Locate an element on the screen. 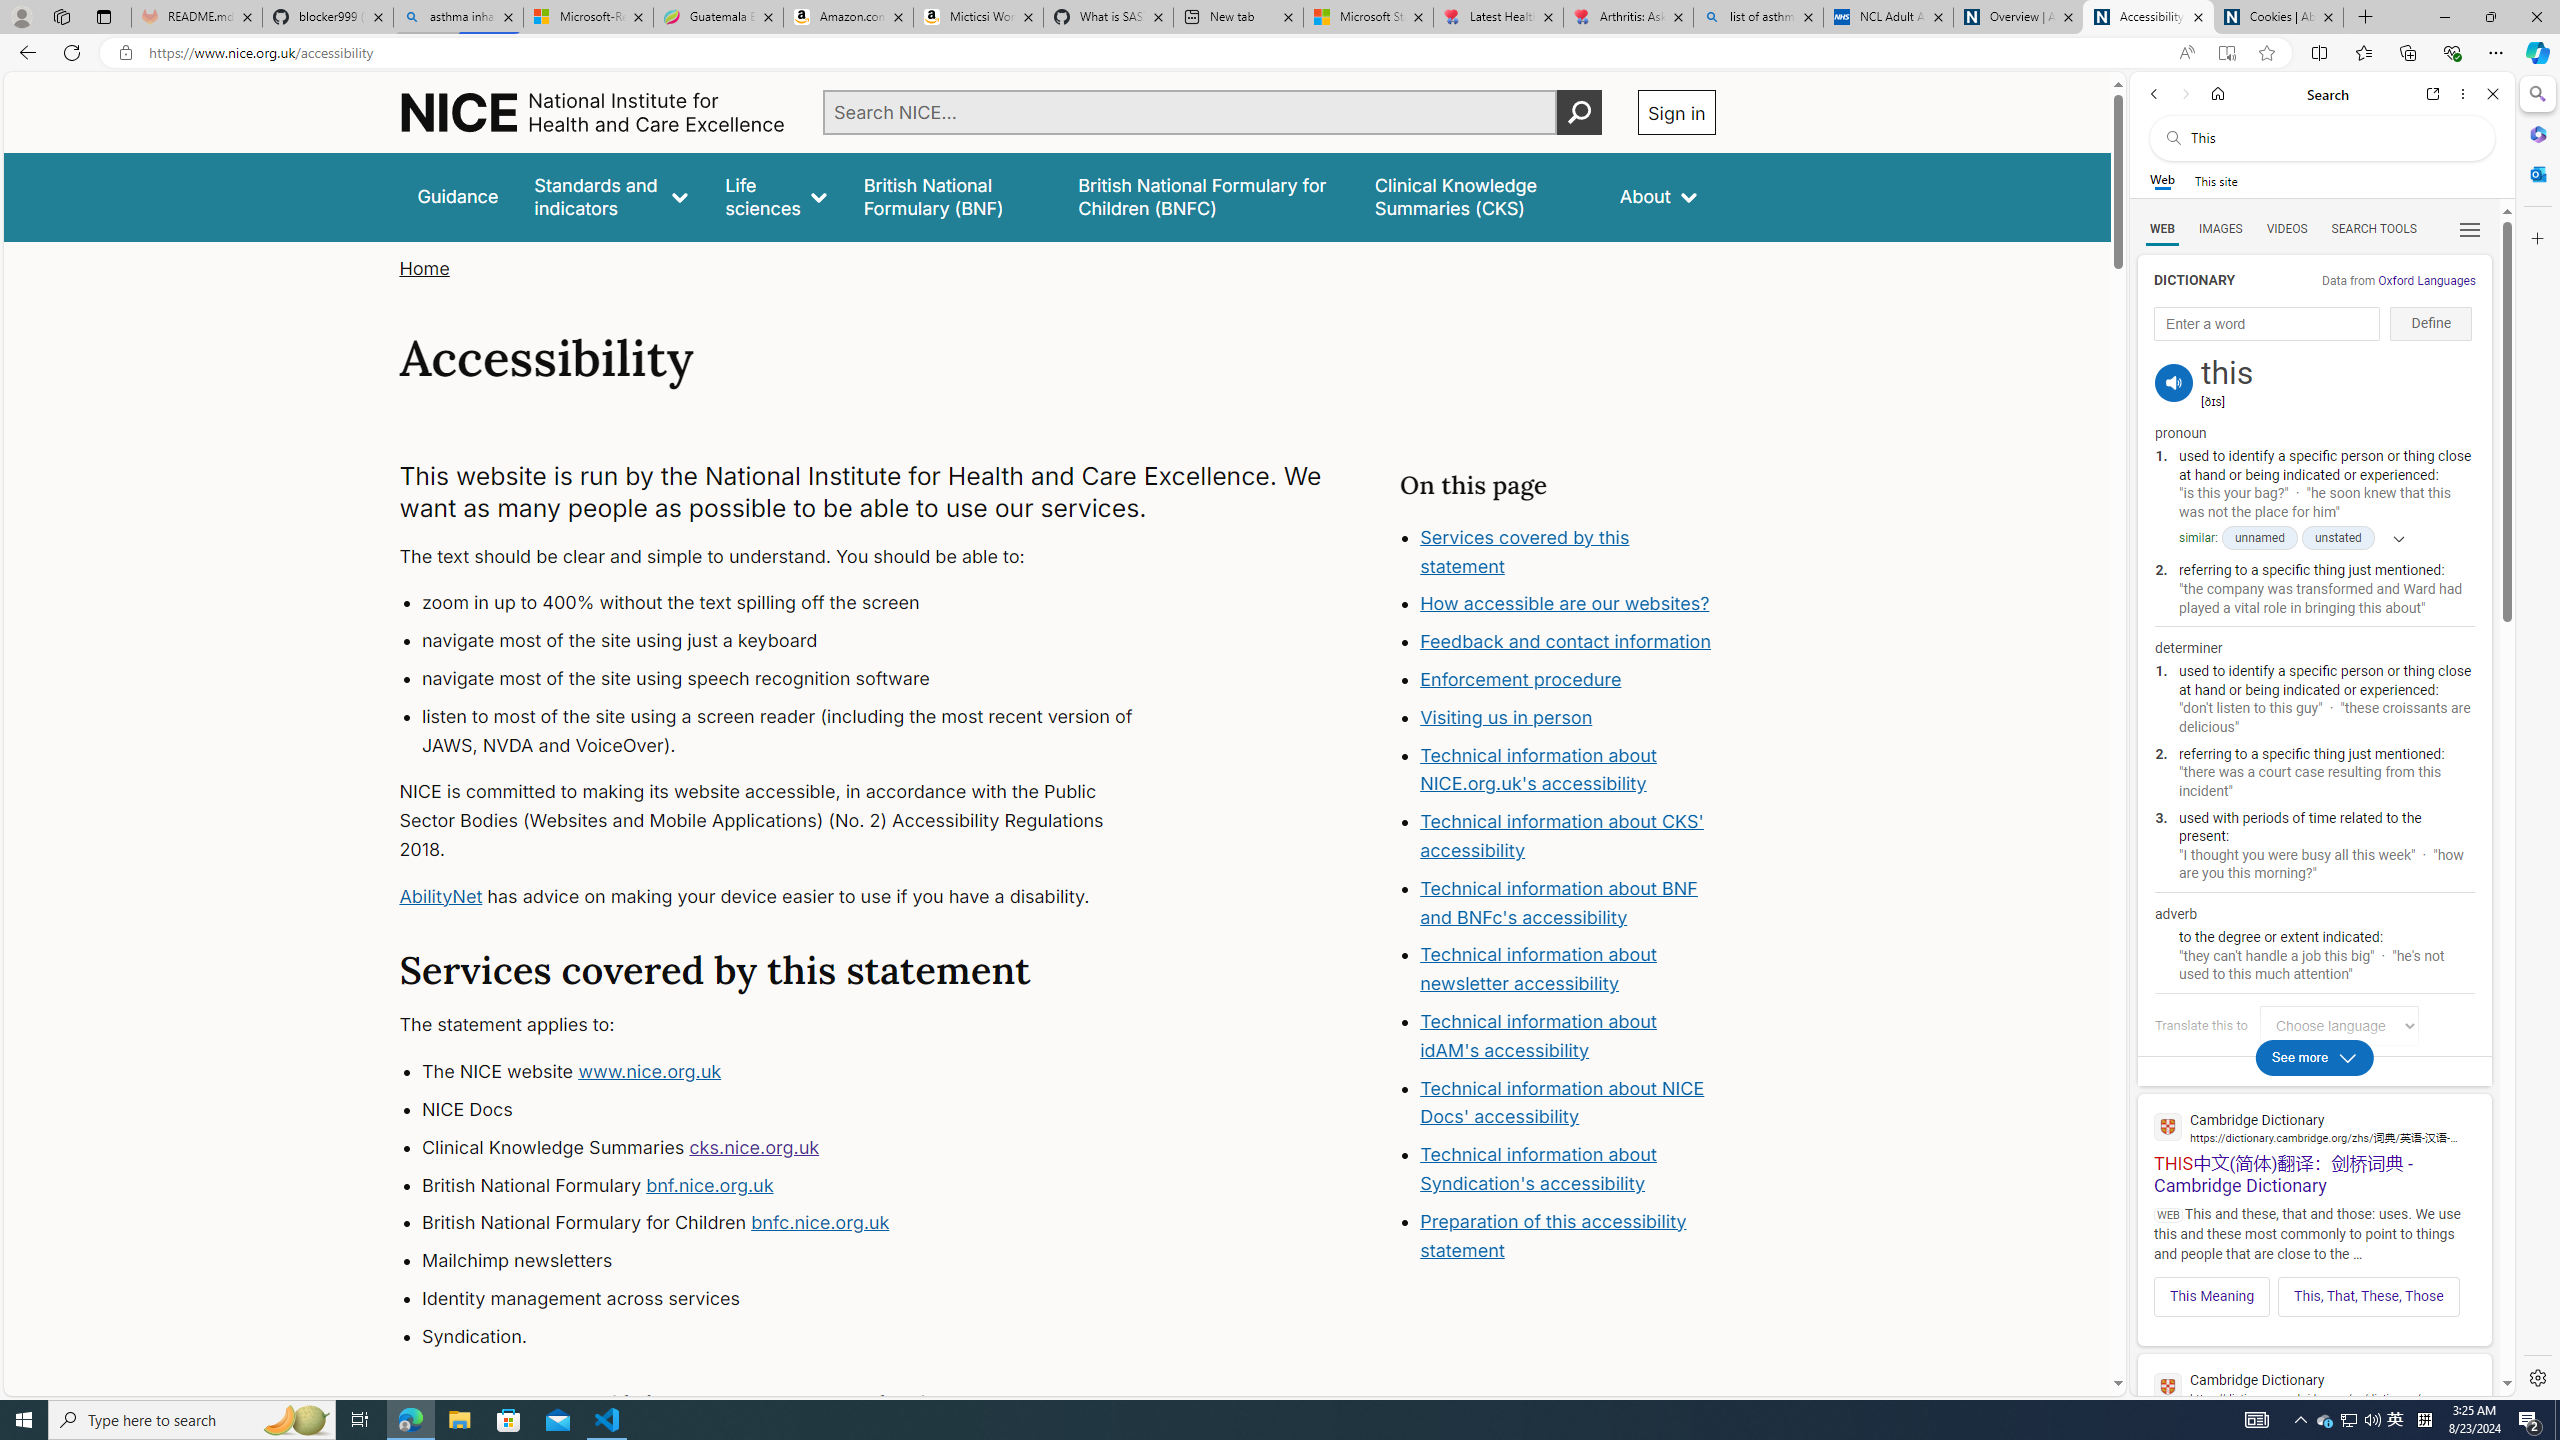 The image size is (2560, 1440). cks.nice.org.uk is located at coordinates (754, 1146).